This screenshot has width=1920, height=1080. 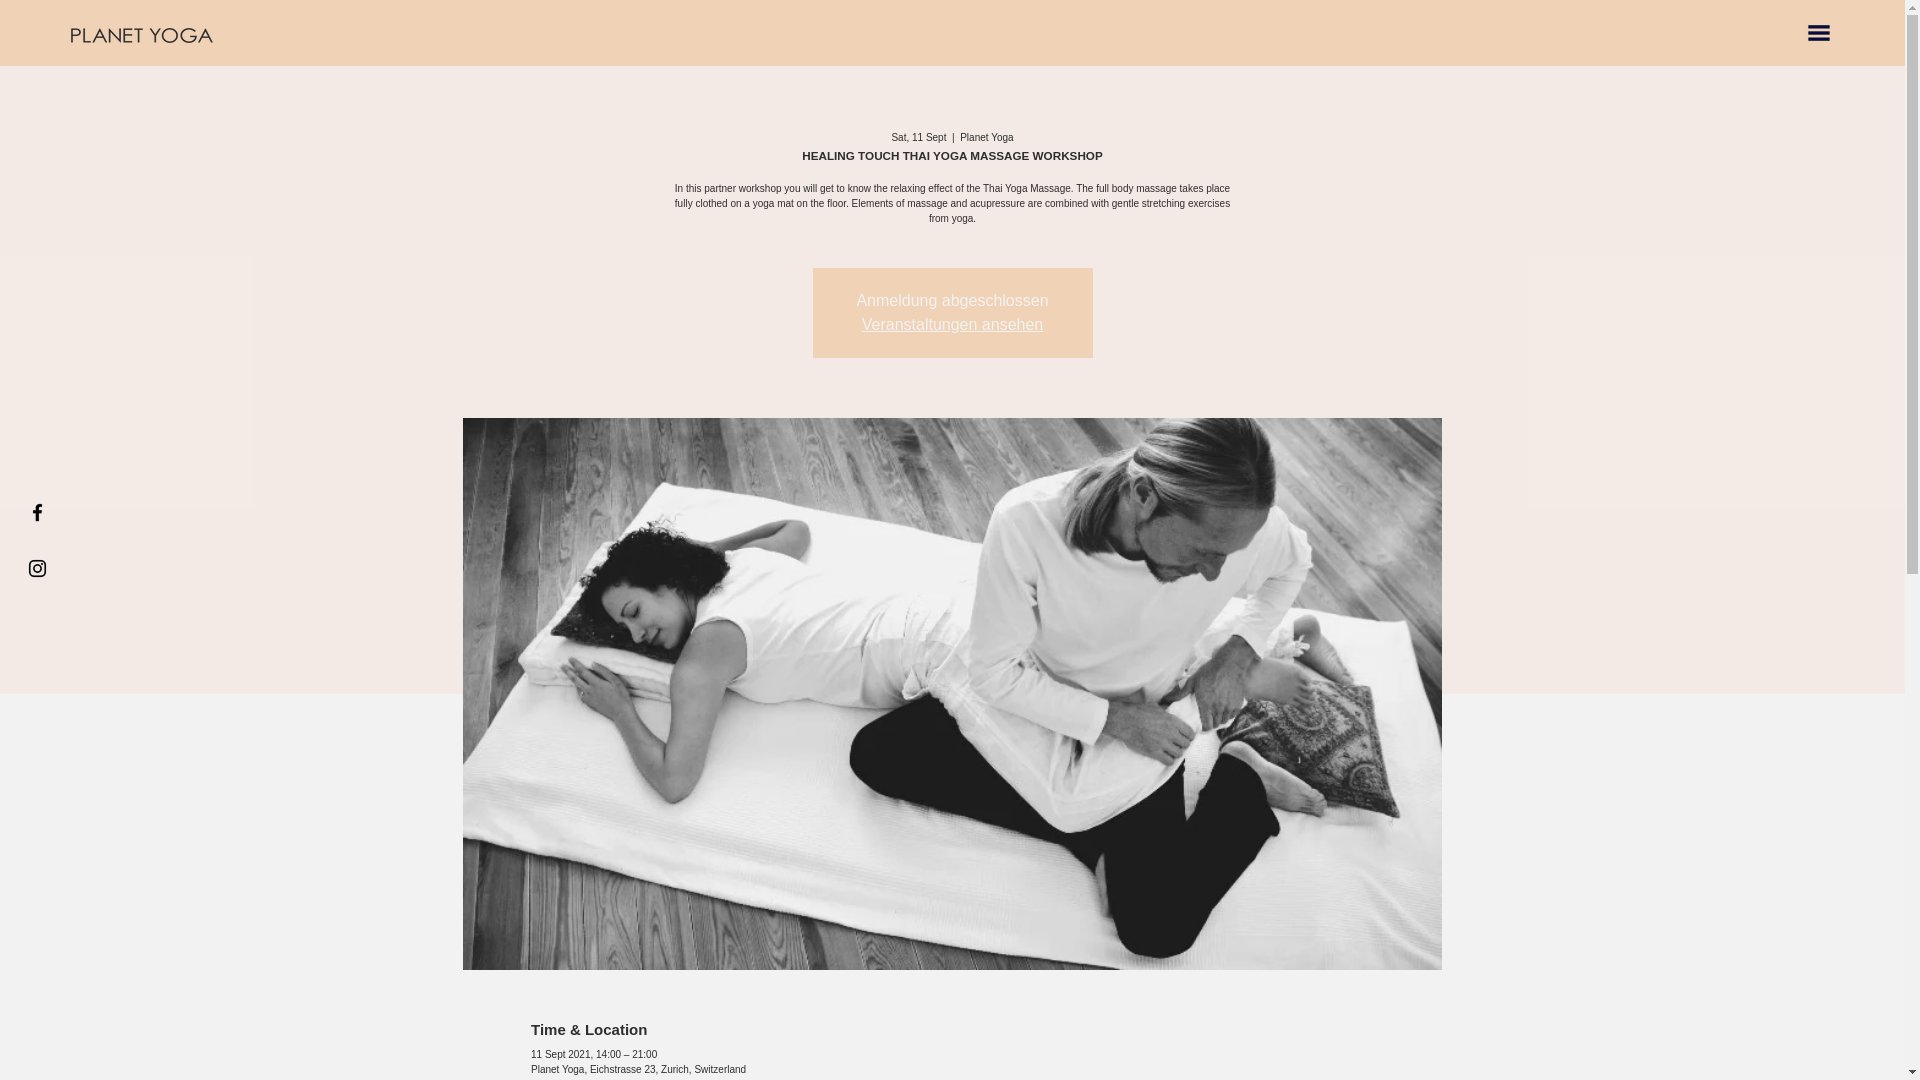 I want to click on Planet Yoga Home, so click(x=141, y=36).